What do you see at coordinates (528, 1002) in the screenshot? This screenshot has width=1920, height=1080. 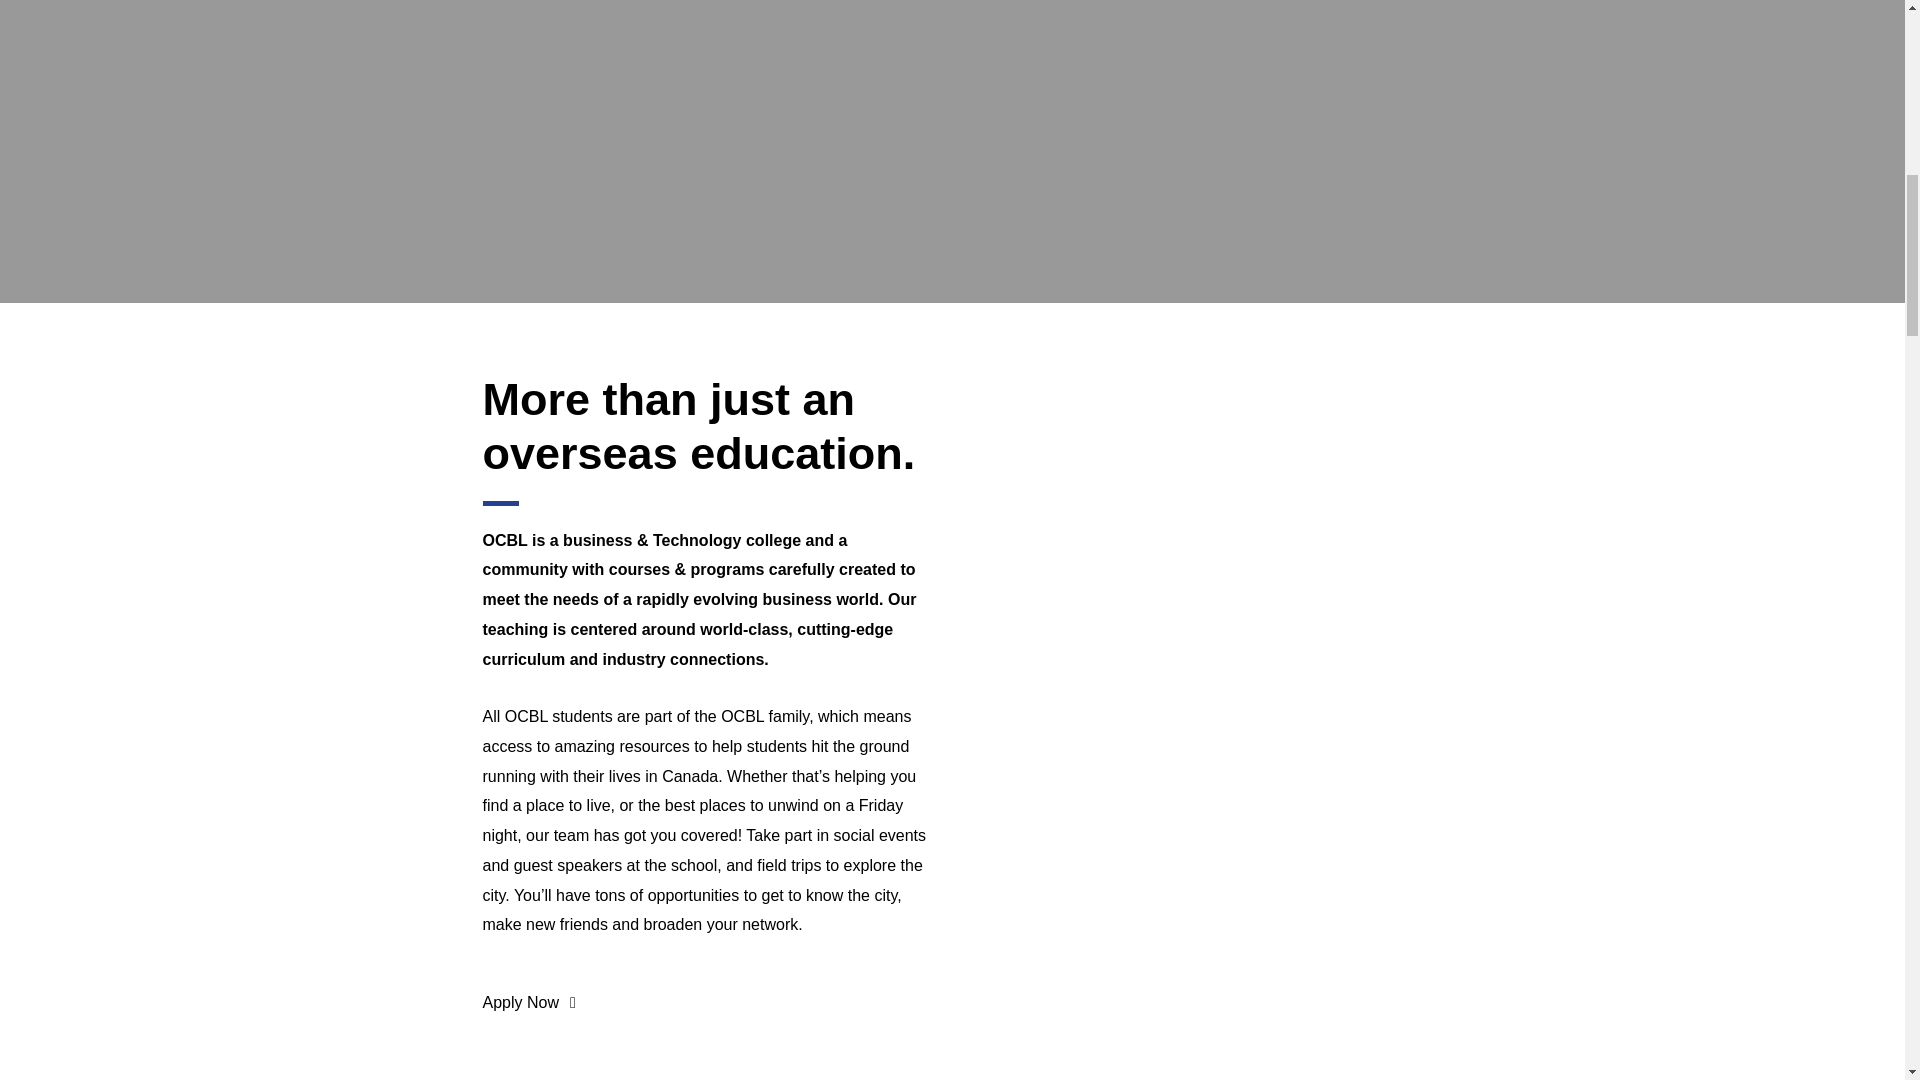 I see `Apply Now` at bounding box center [528, 1002].